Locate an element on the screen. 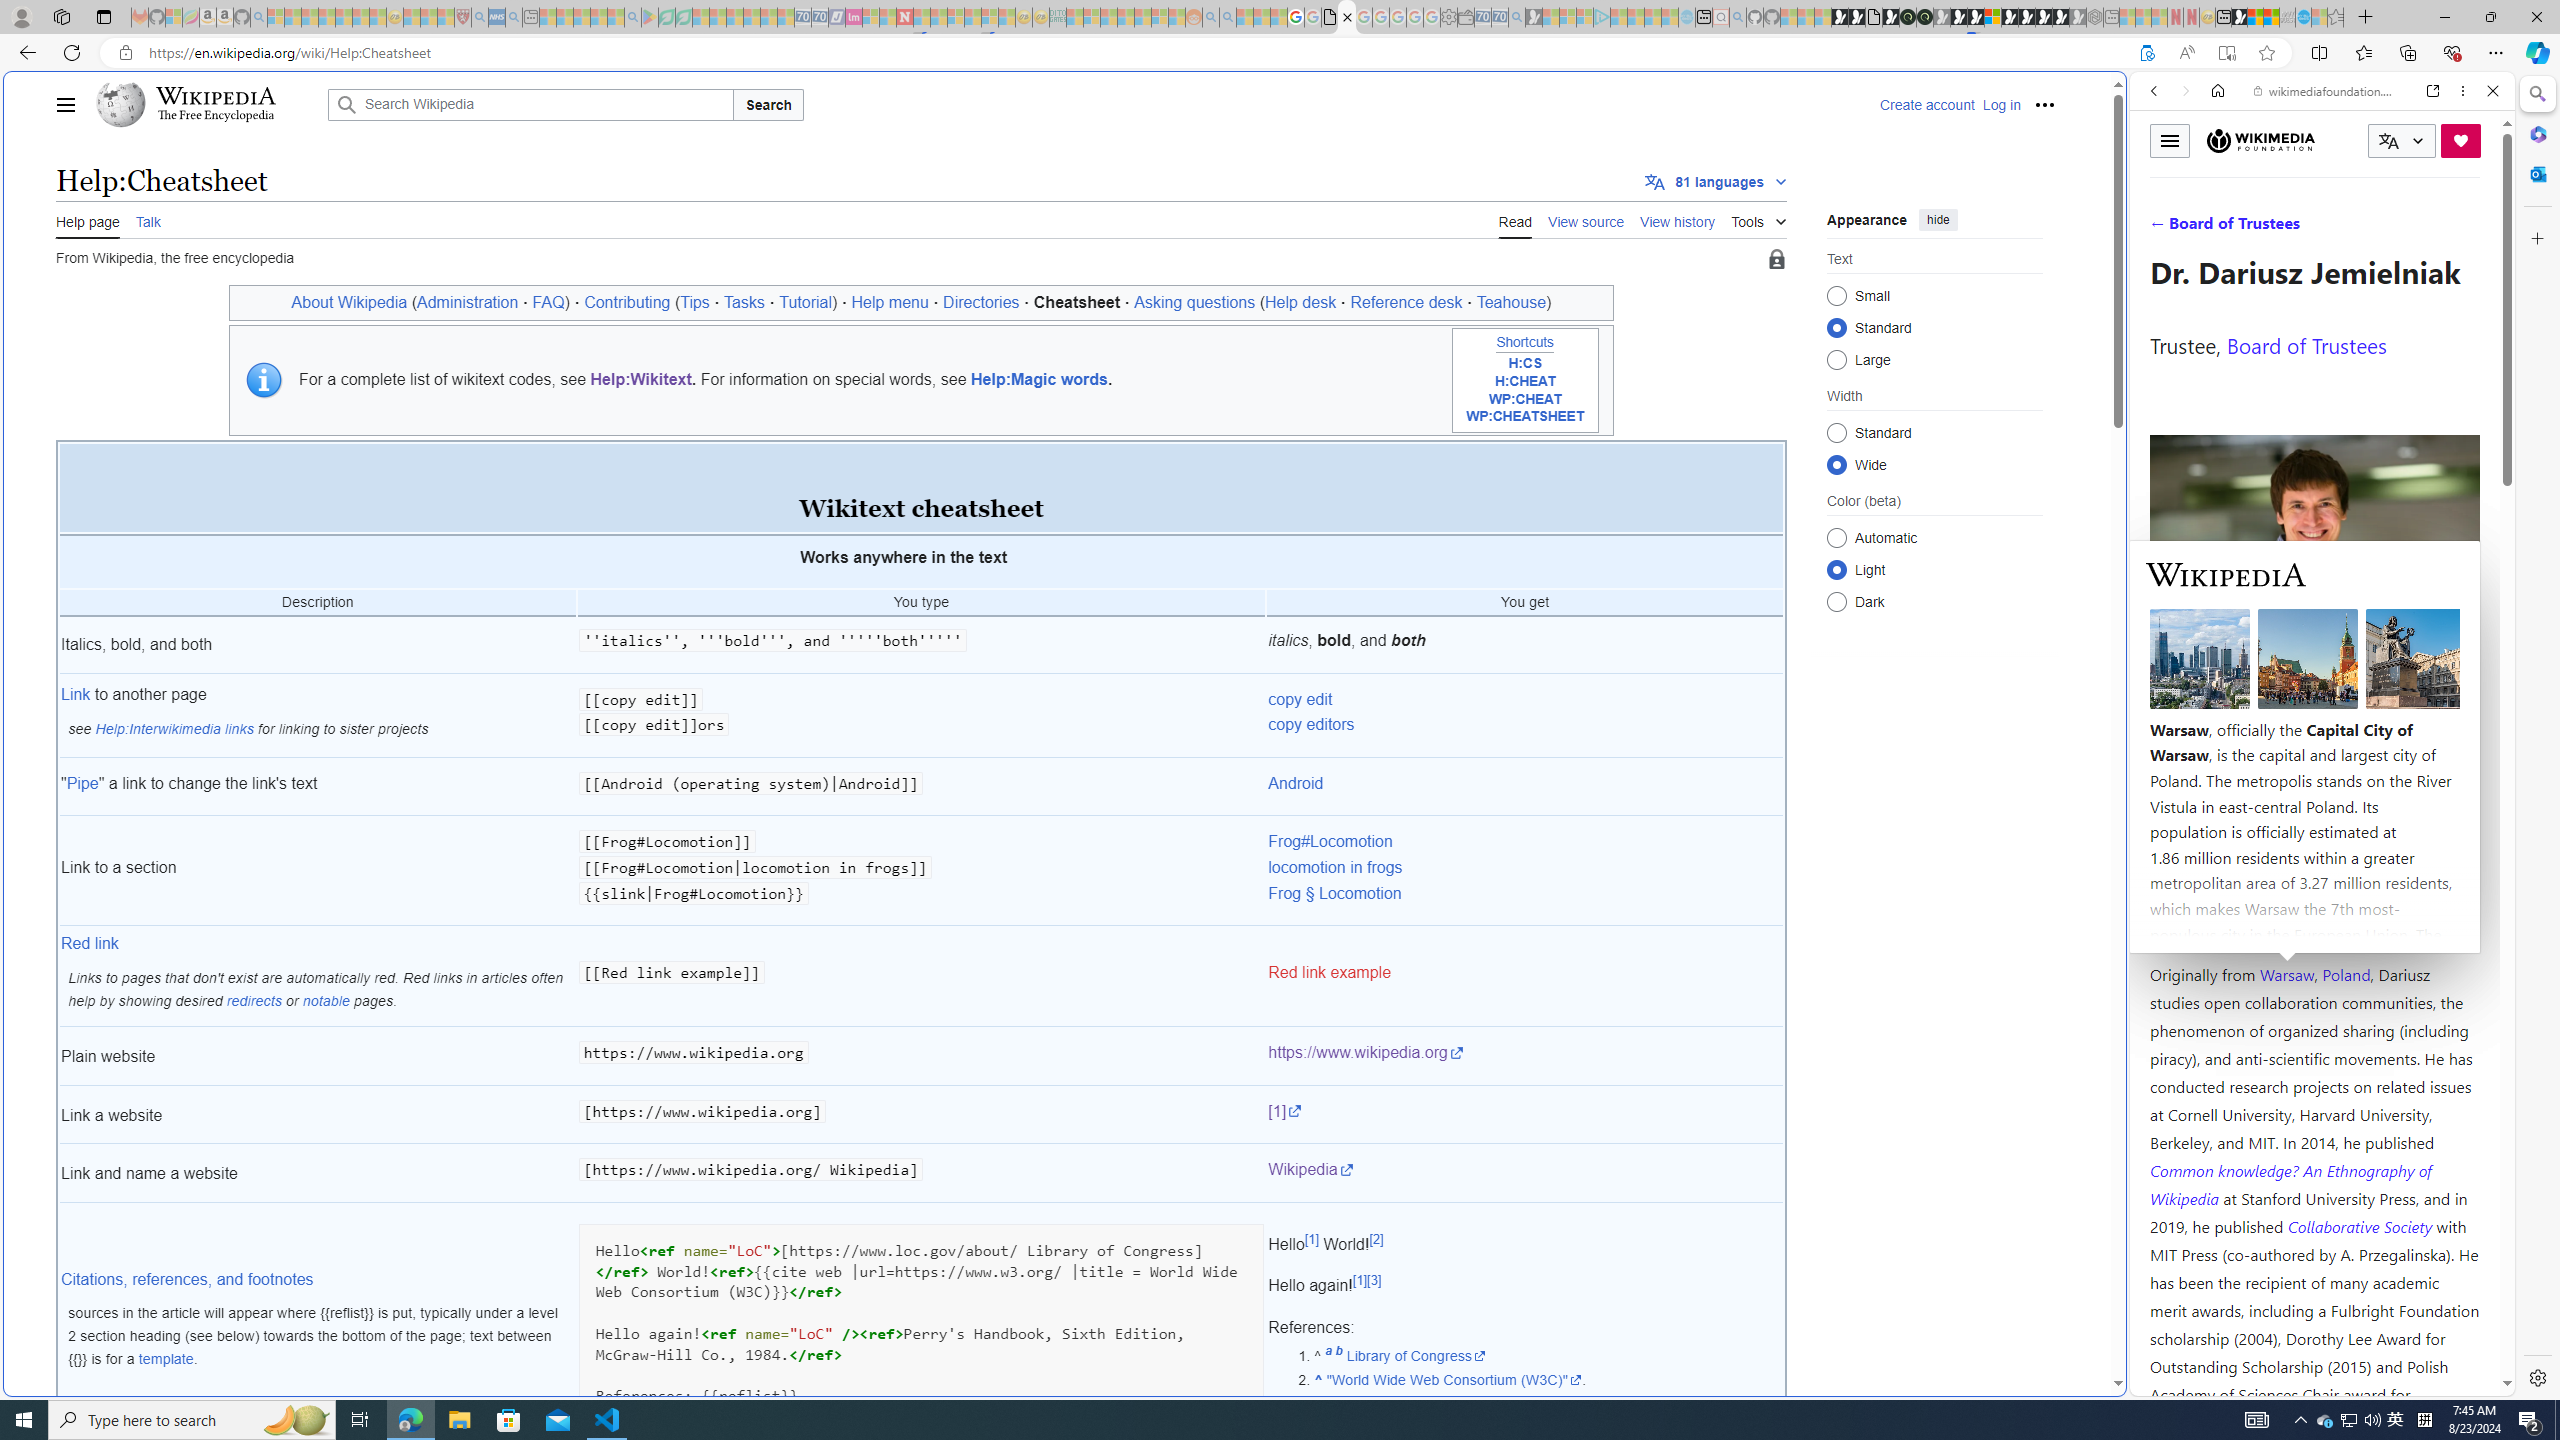  Bluey: Let's Play! - Apps on Google Play - Sleeping is located at coordinates (650, 17).